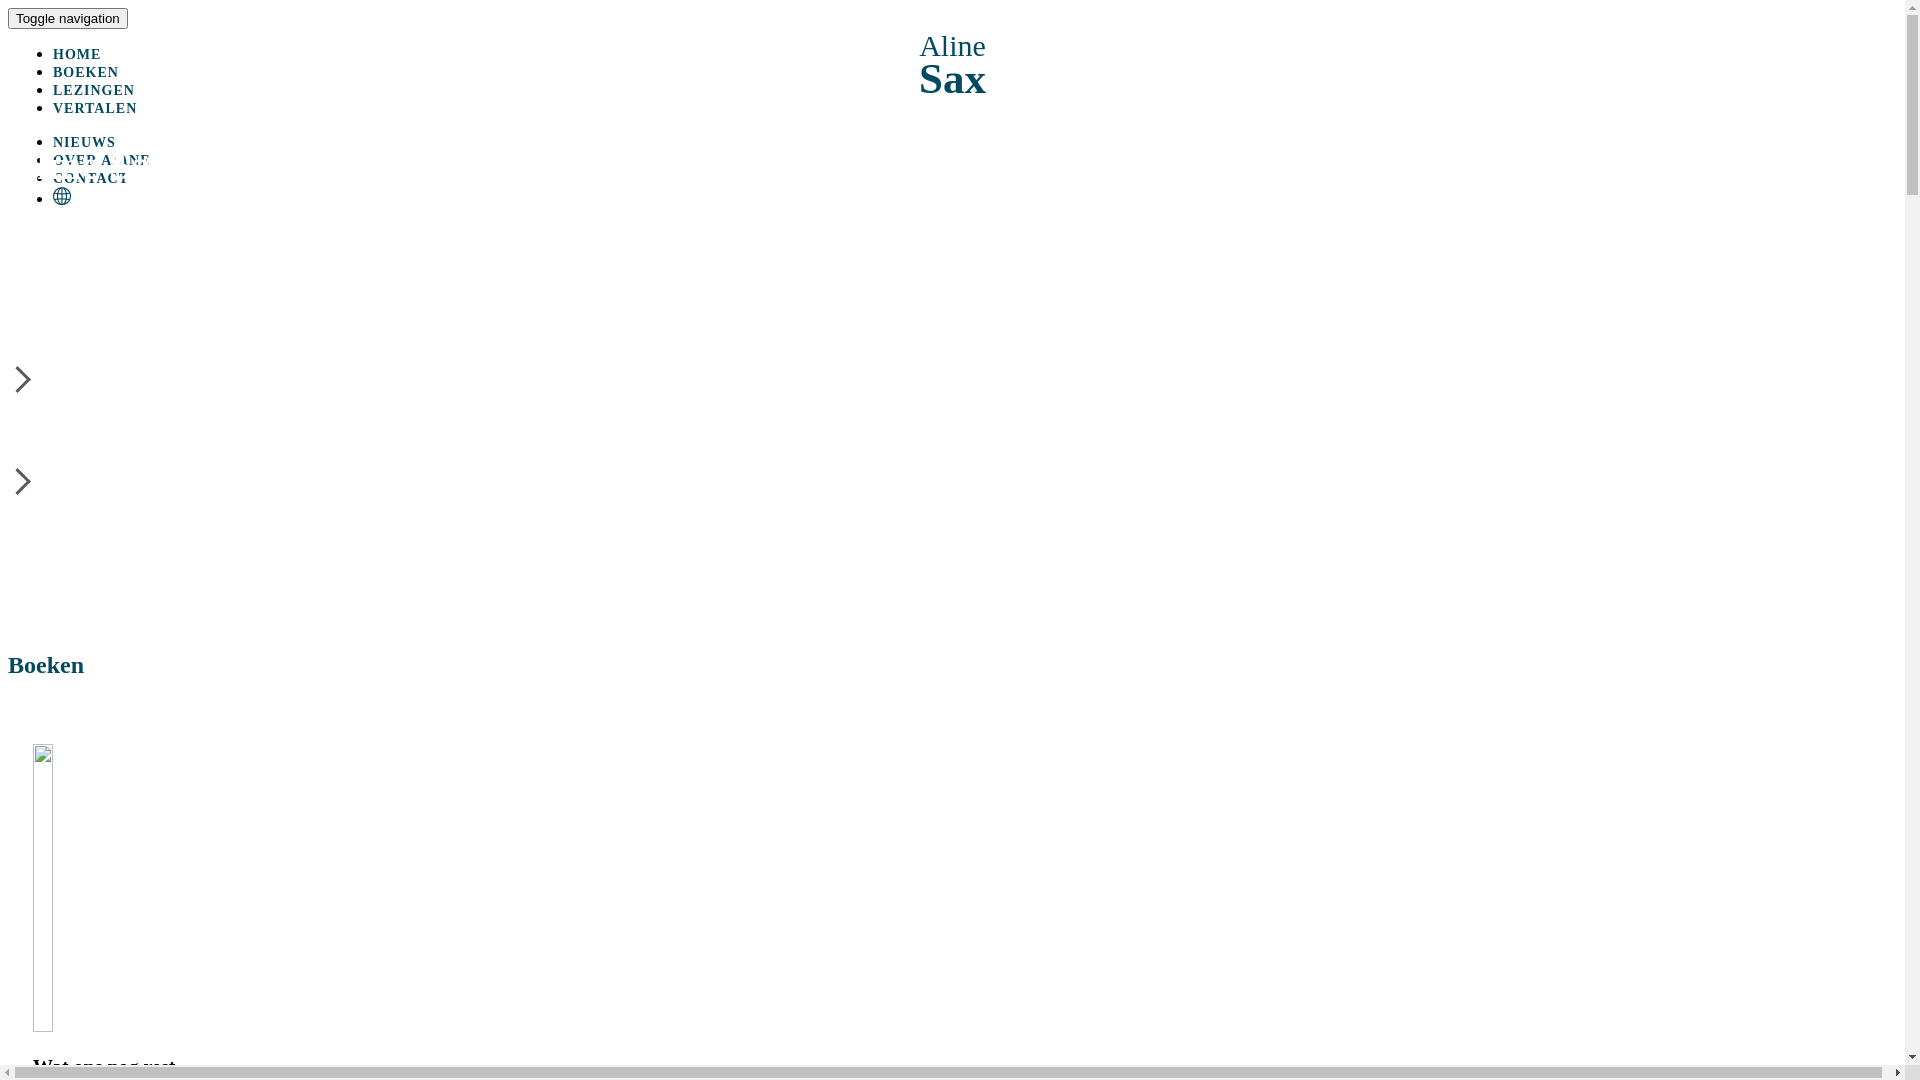 This screenshot has height=1080, width=1920. Describe the element at coordinates (94, 90) in the screenshot. I see `LEZINGEN` at that location.